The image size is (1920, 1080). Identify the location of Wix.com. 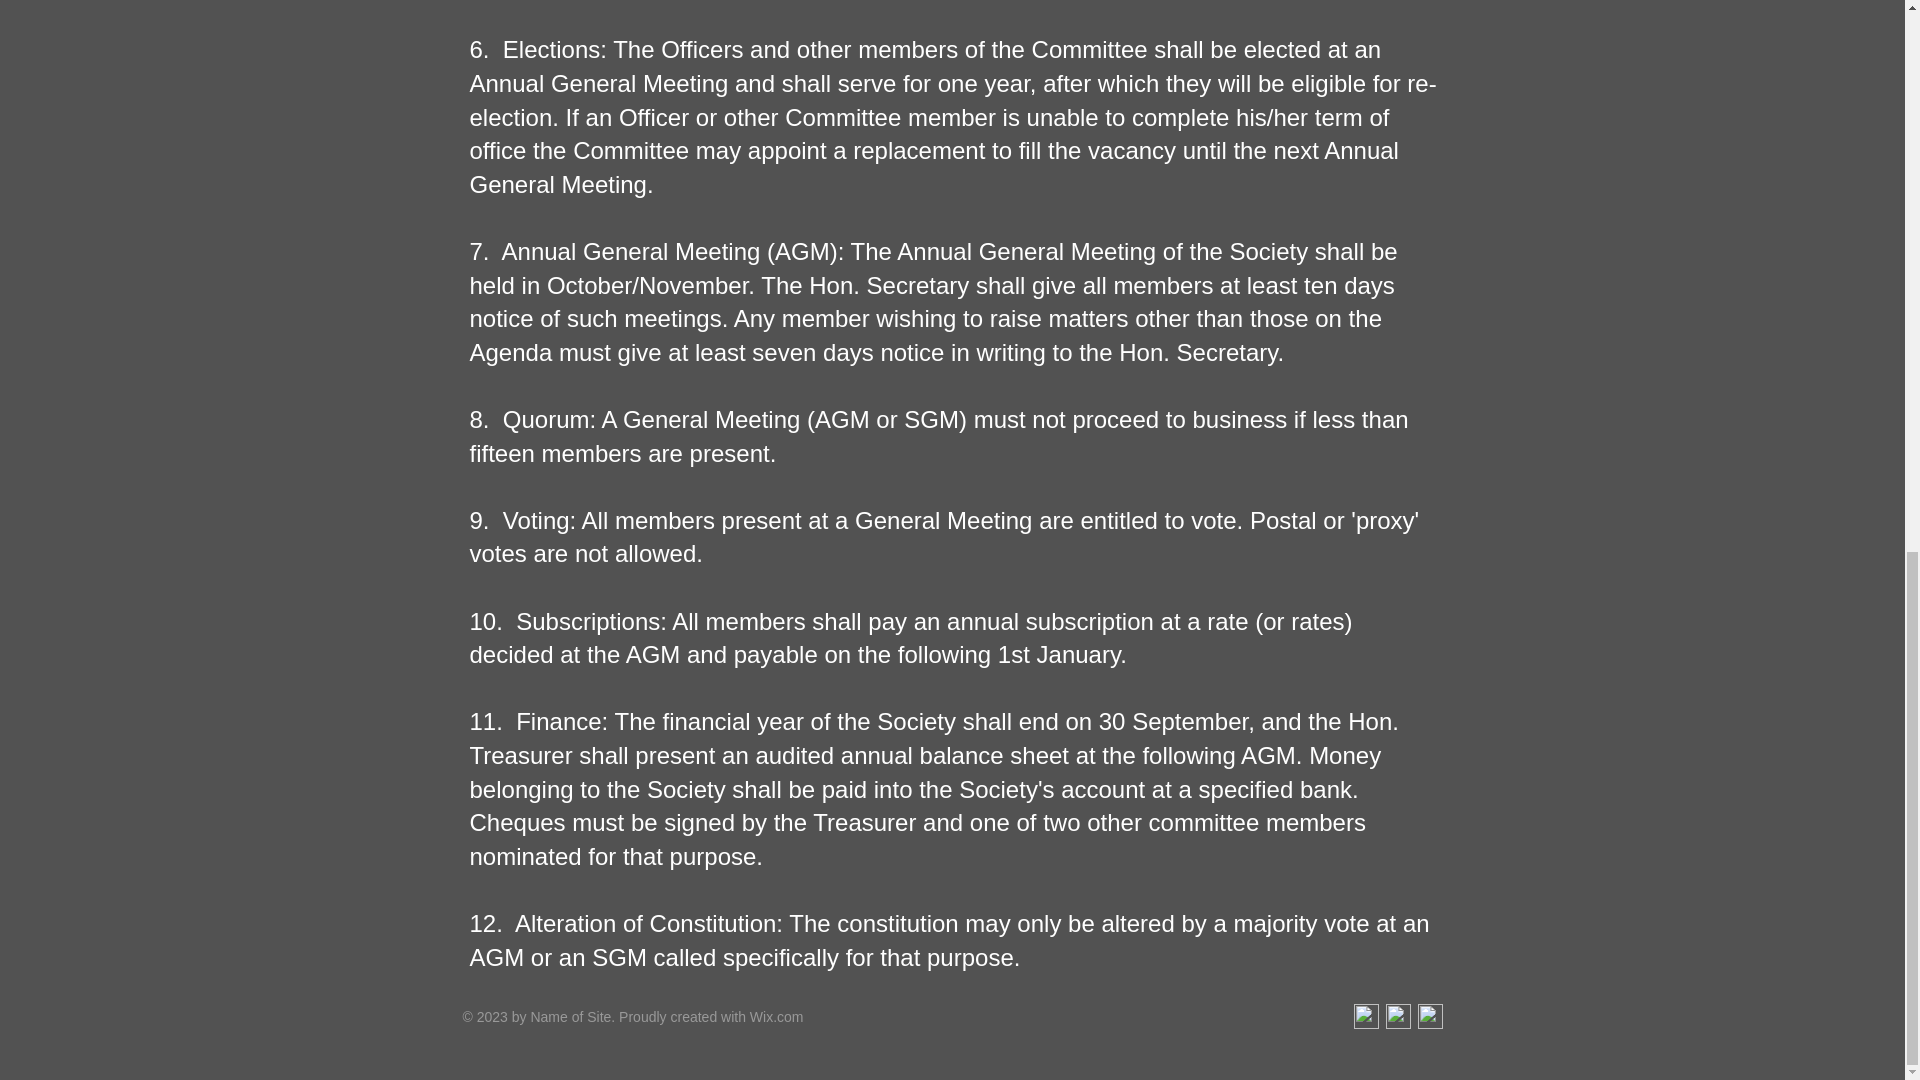
(777, 1016).